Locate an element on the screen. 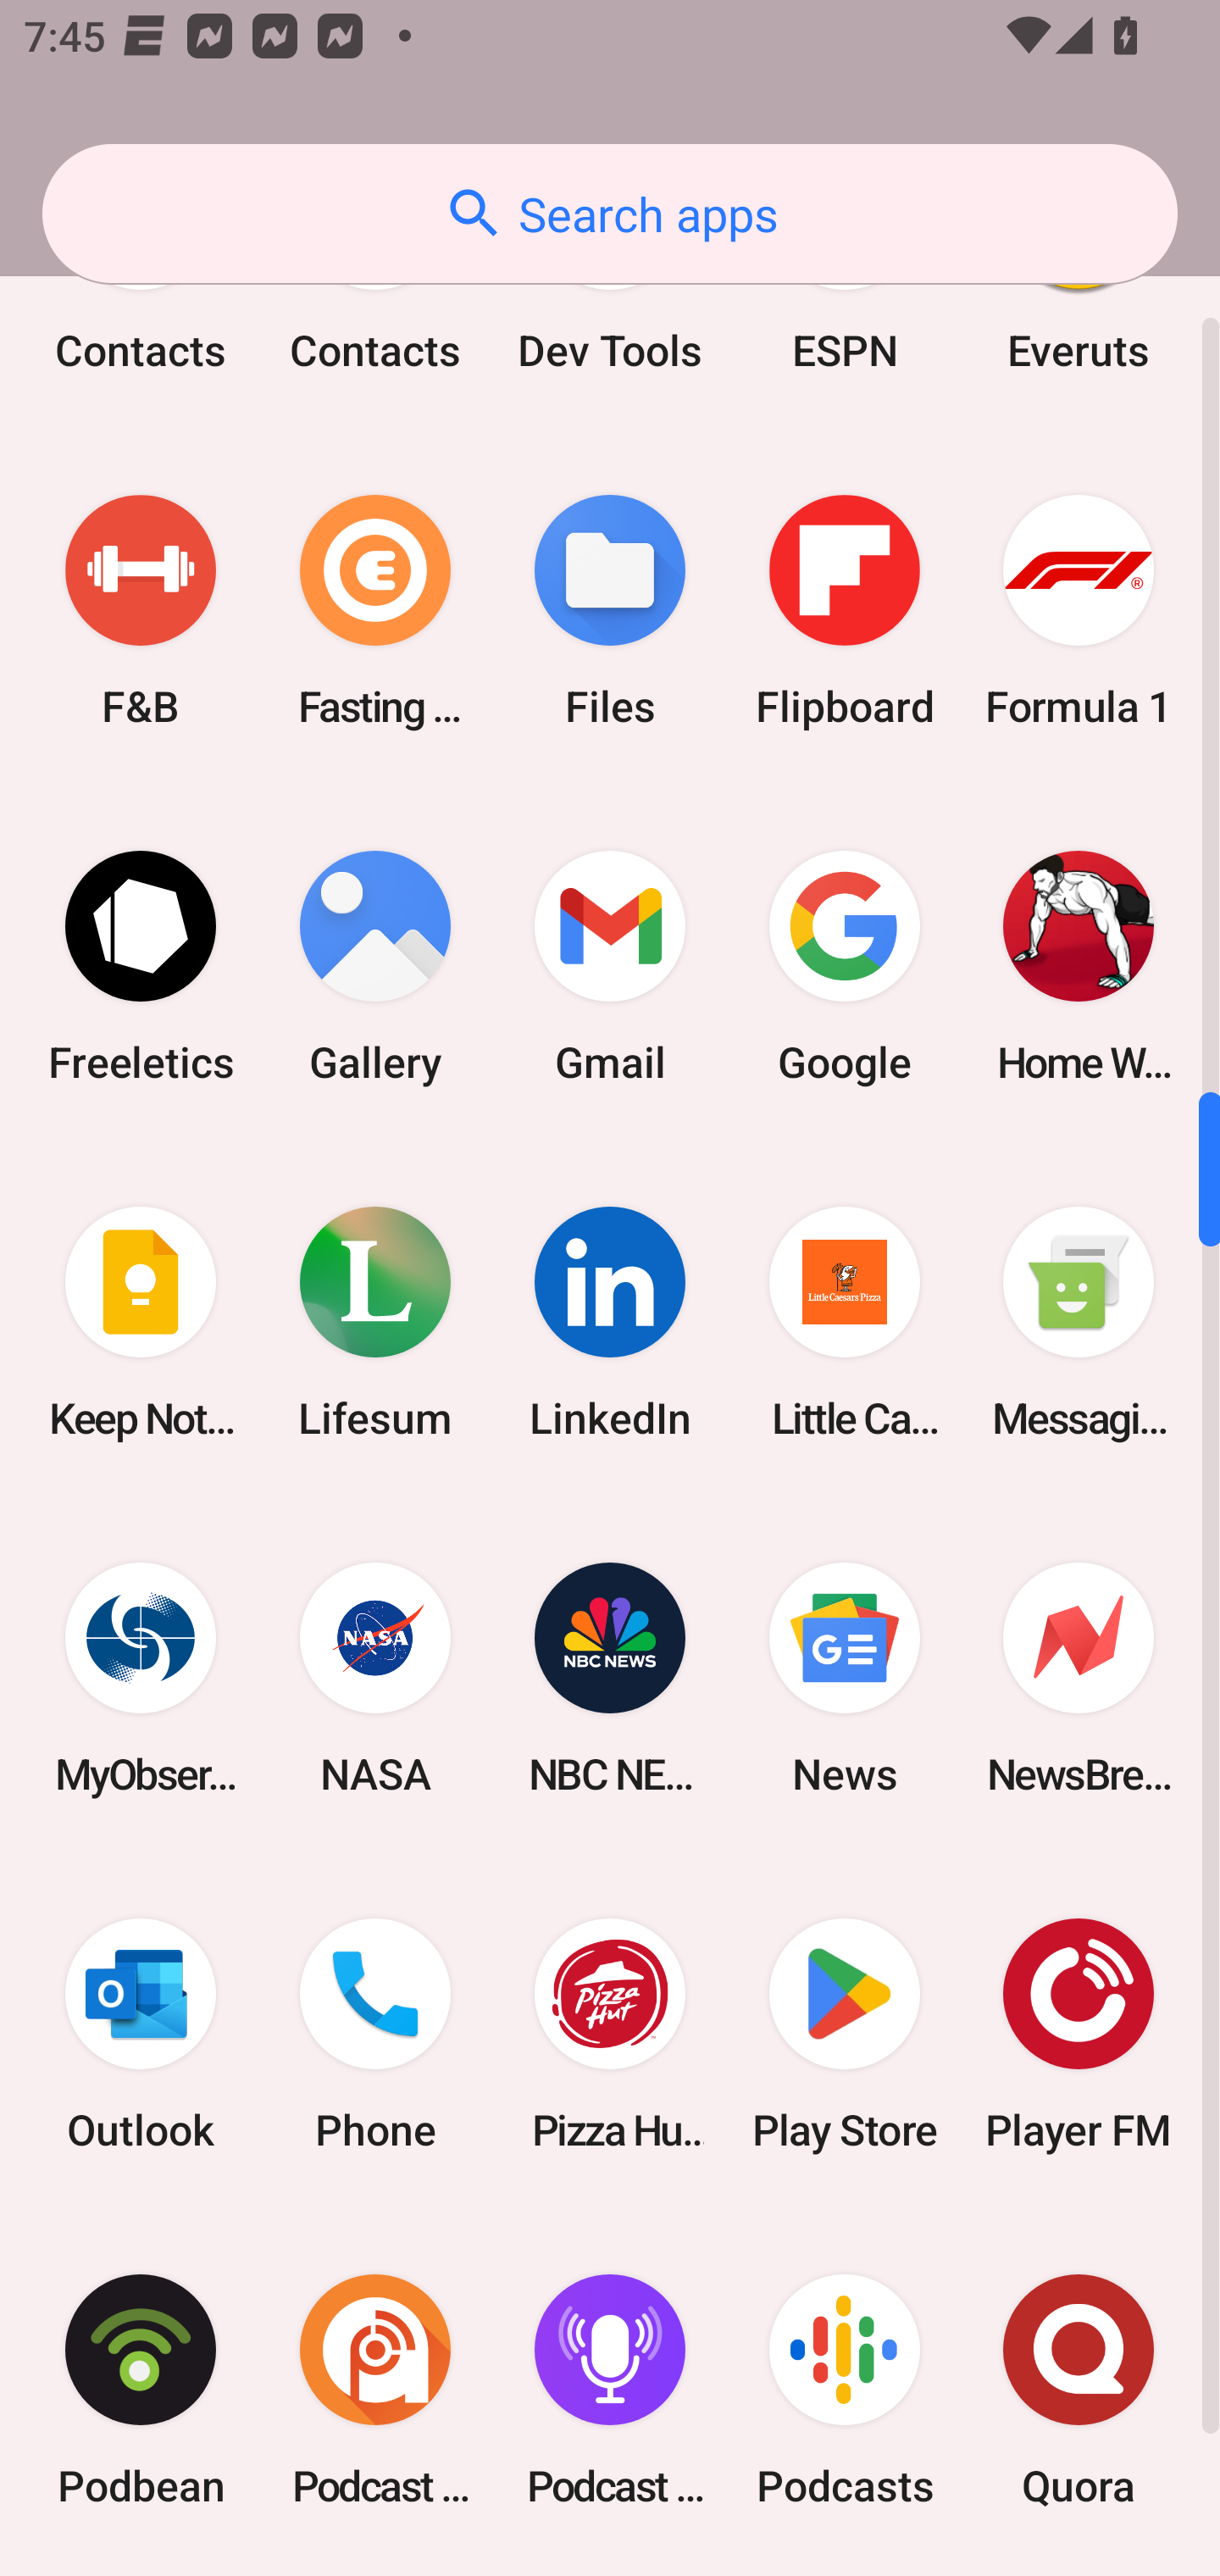  Google is located at coordinates (844, 966).